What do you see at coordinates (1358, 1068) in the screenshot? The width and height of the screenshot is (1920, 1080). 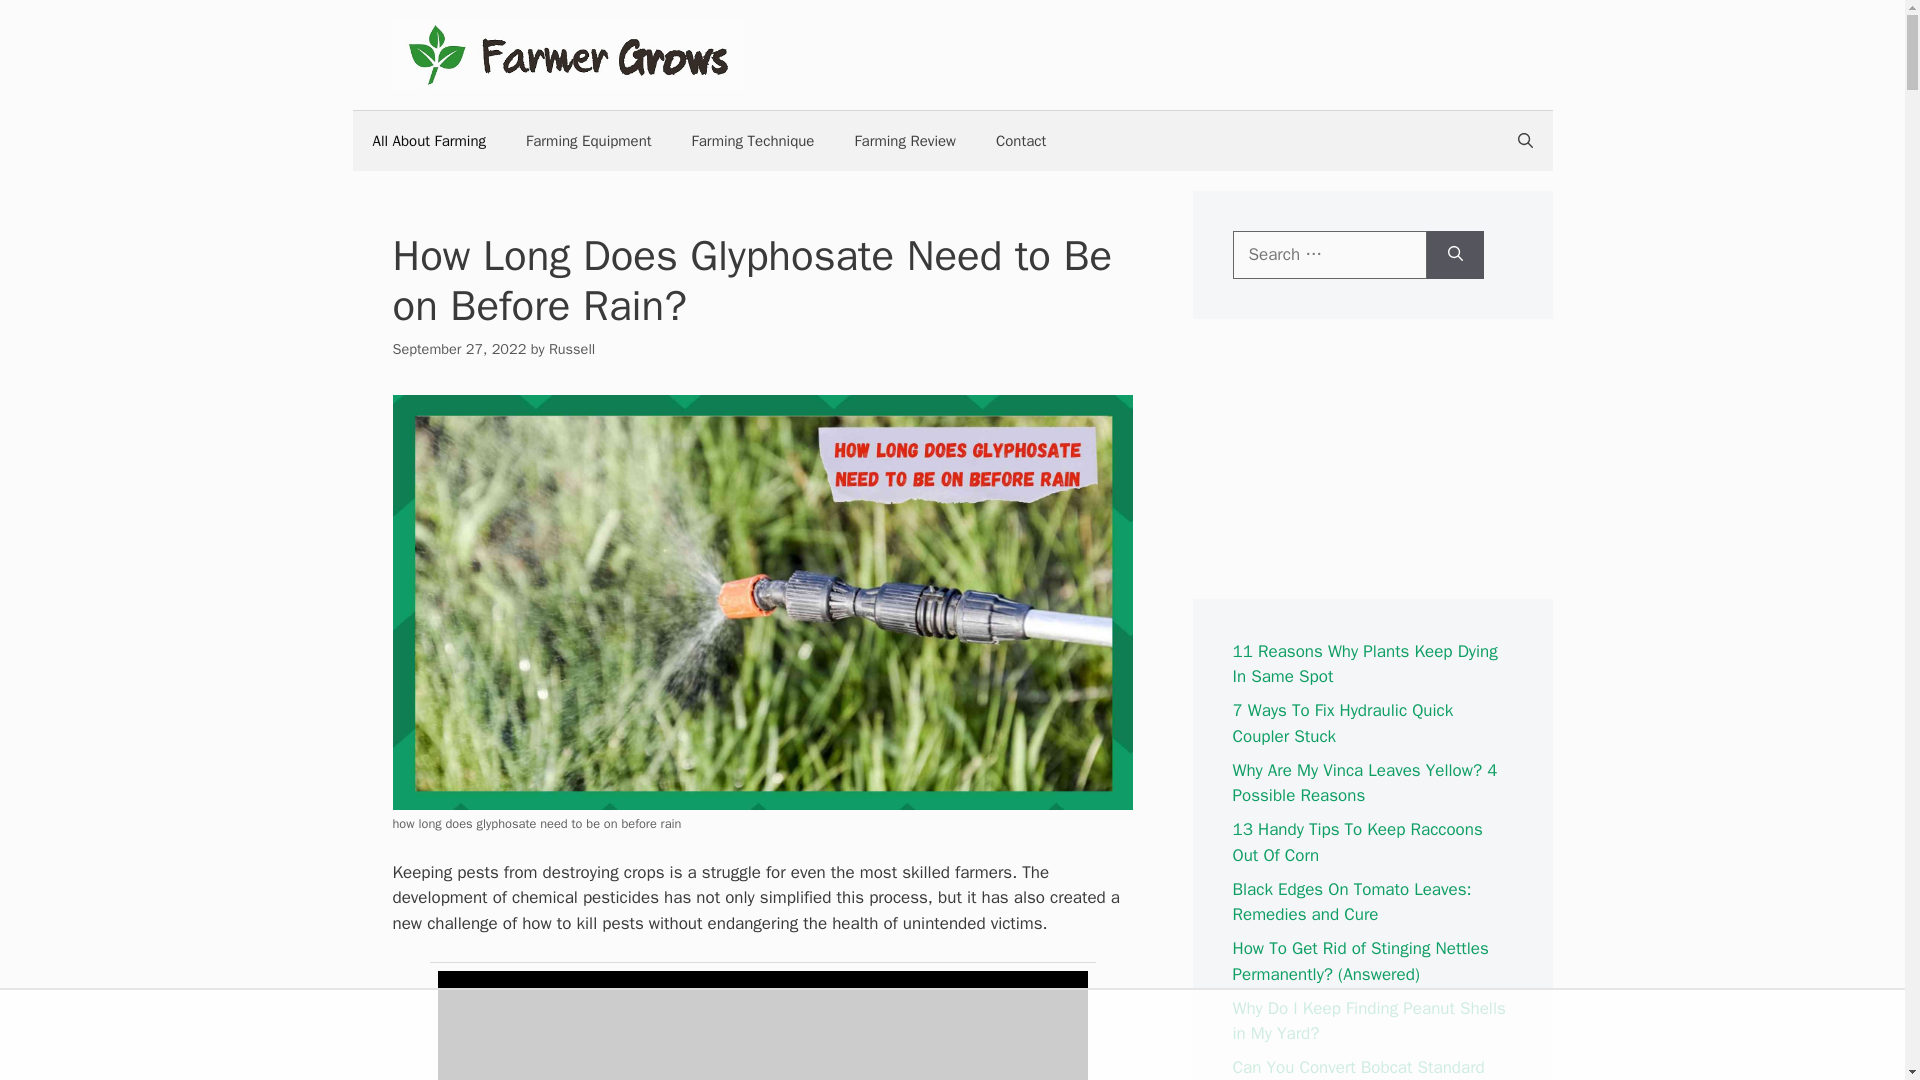 I see `Can You Convert Bobcat Standard Controls to Joystick?` at bounding box center [1358, 1068].